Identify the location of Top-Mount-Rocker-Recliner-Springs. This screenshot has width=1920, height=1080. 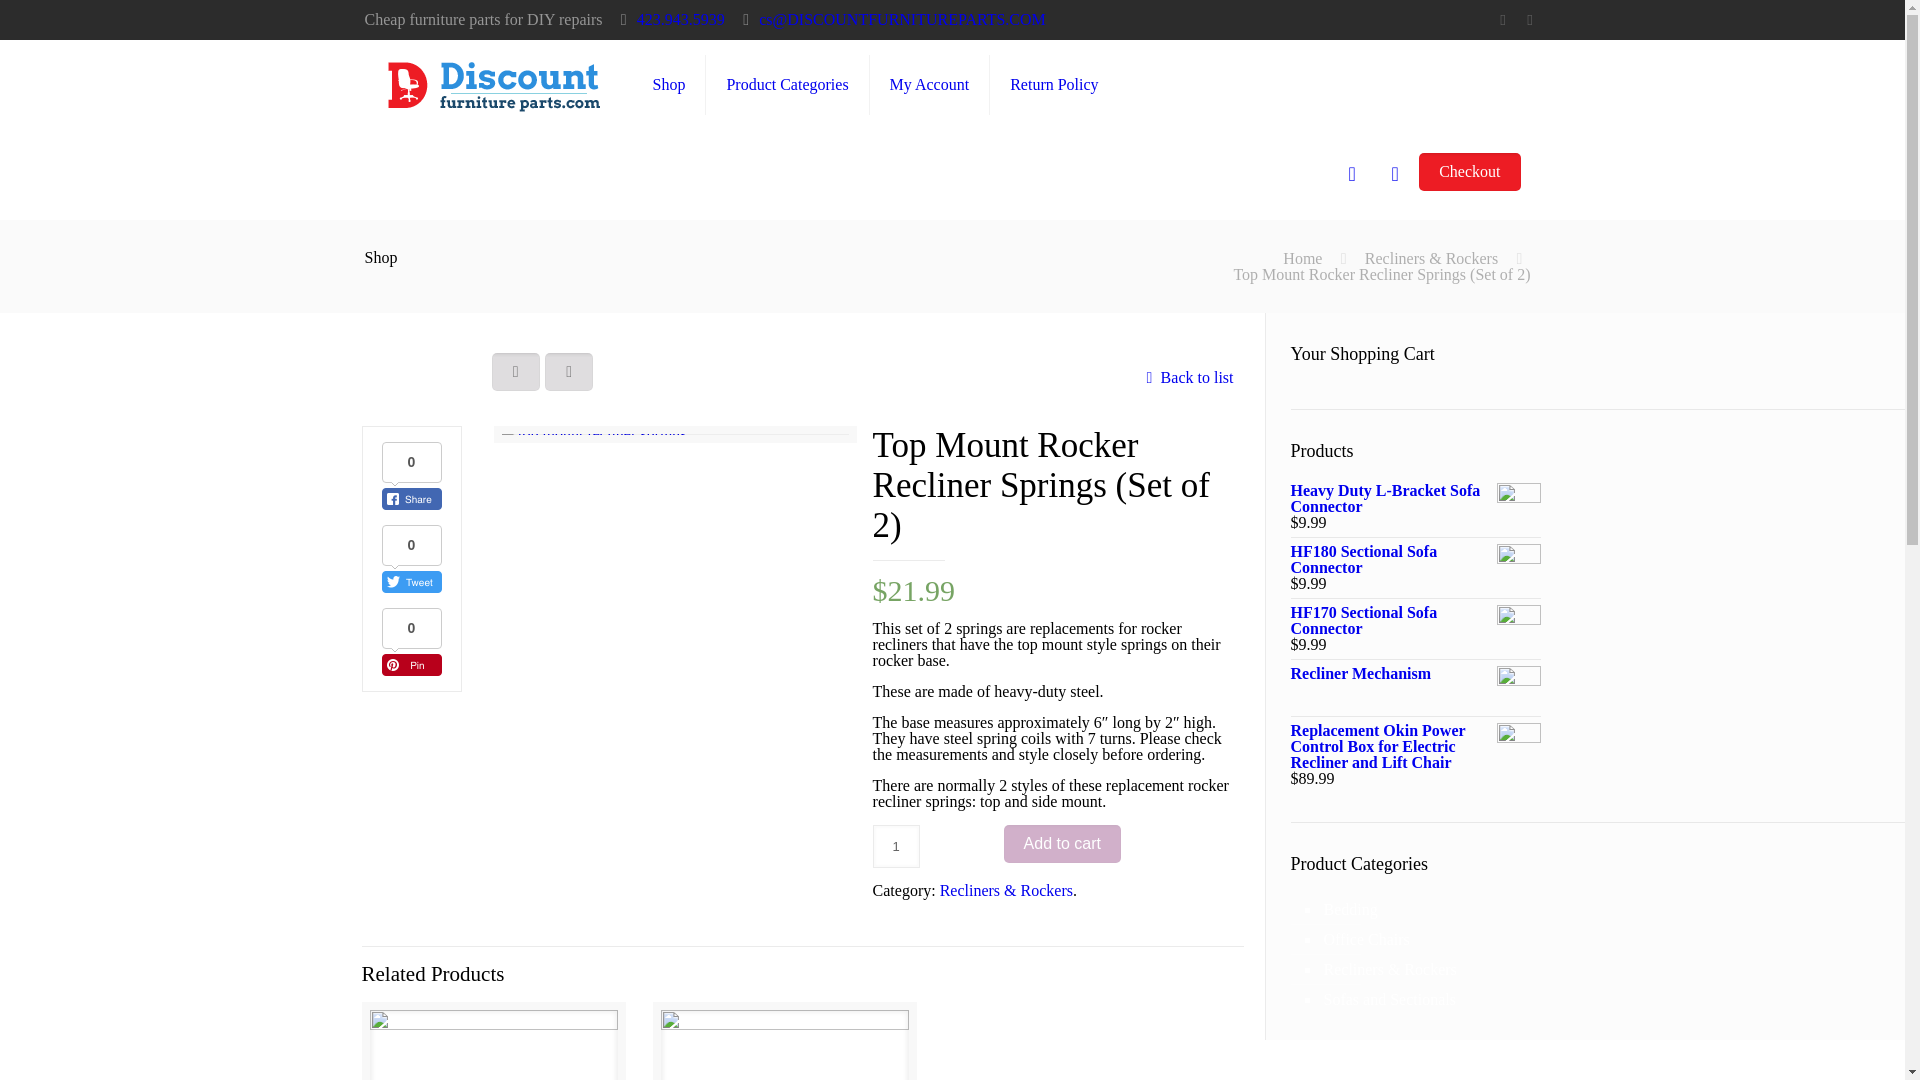
(593, 442).